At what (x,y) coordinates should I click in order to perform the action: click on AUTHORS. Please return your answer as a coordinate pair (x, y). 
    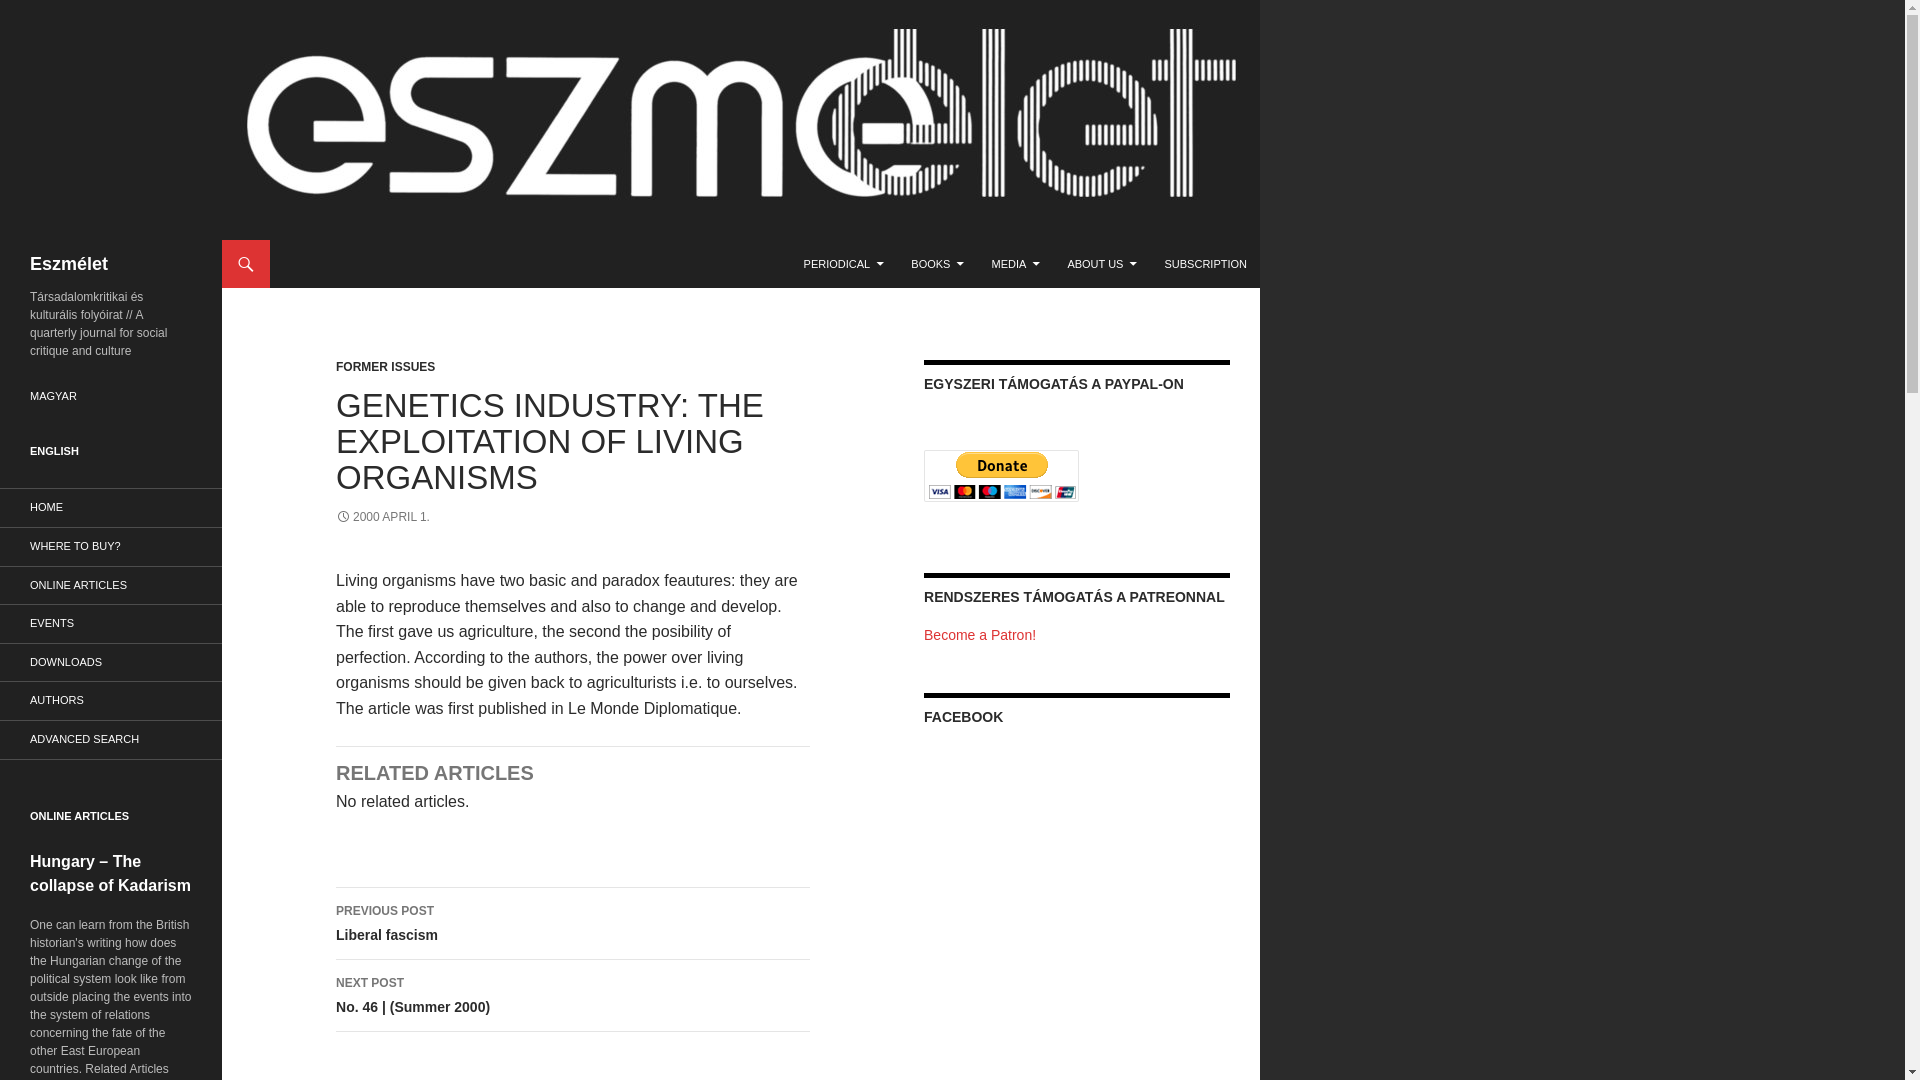
    Looking at the image, I should click on (111, 700).